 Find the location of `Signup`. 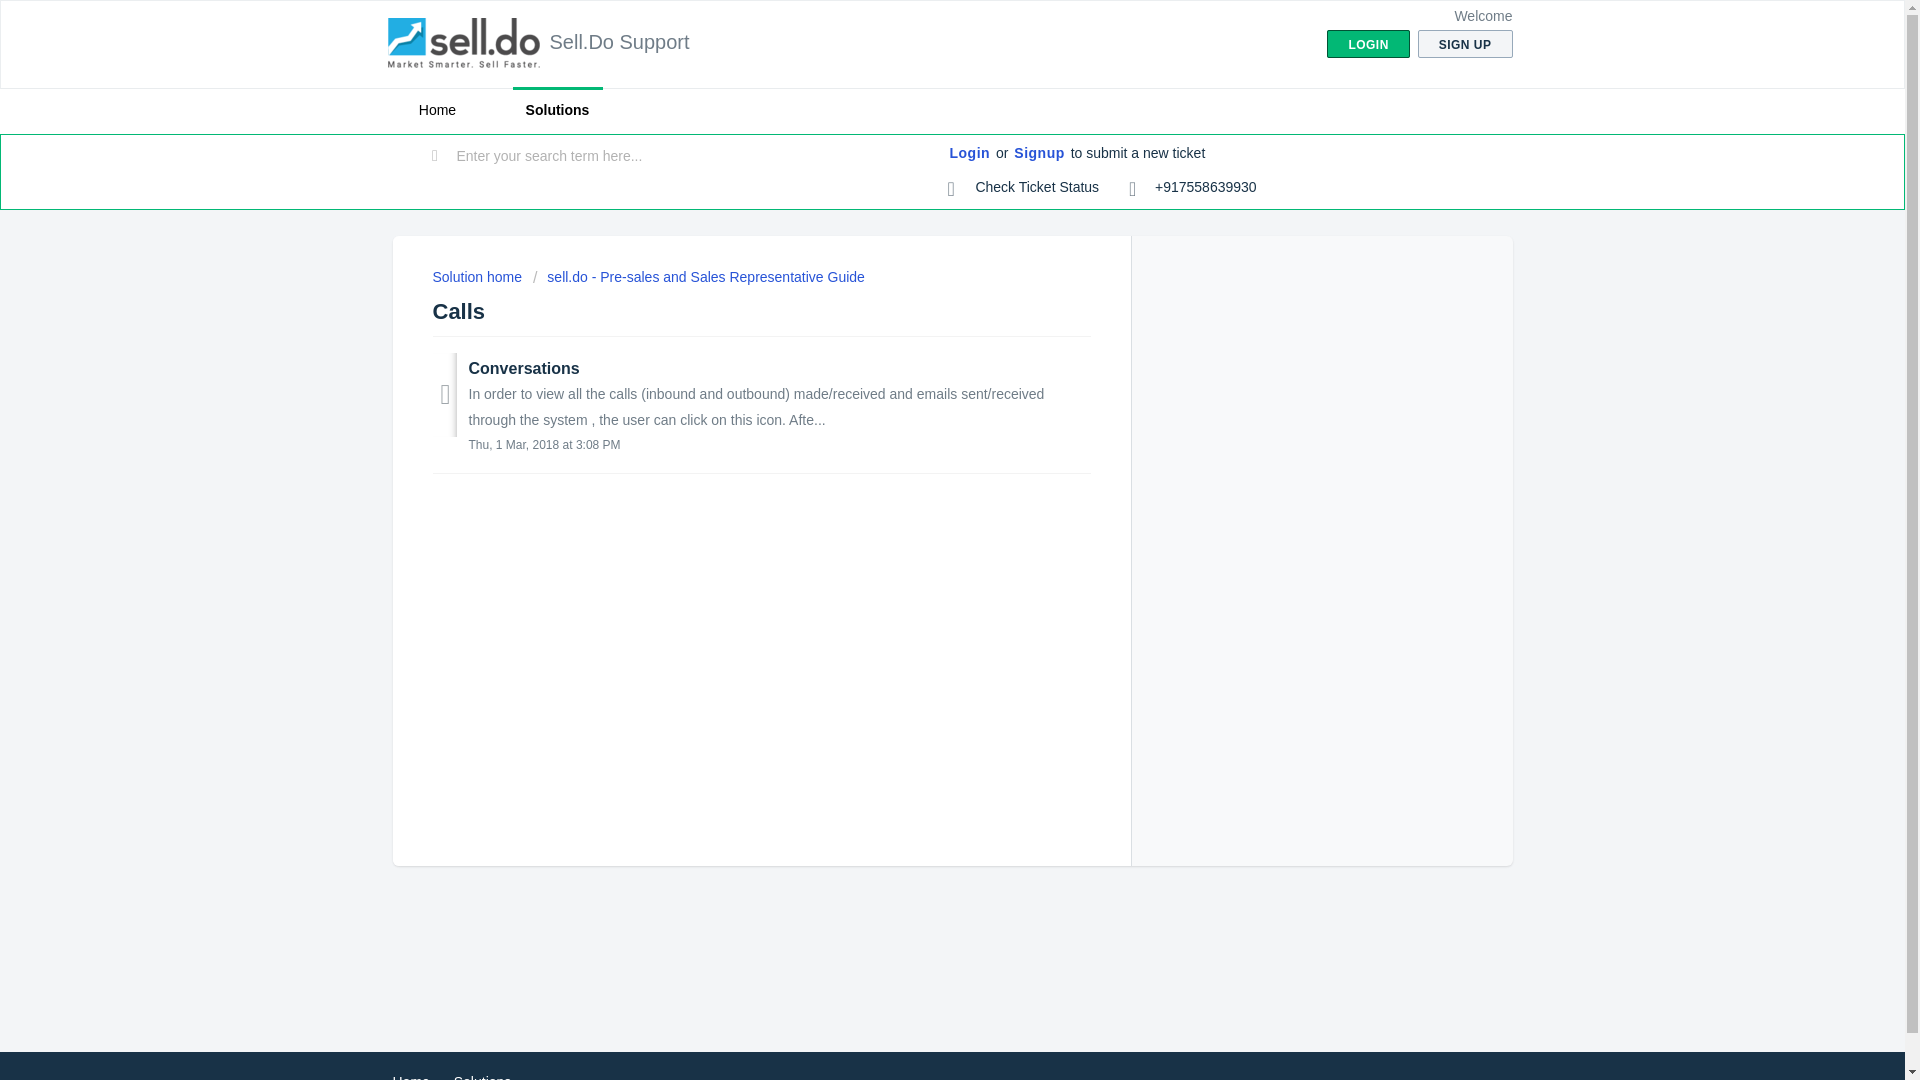

Signup is located at coordinates (1038, 154).